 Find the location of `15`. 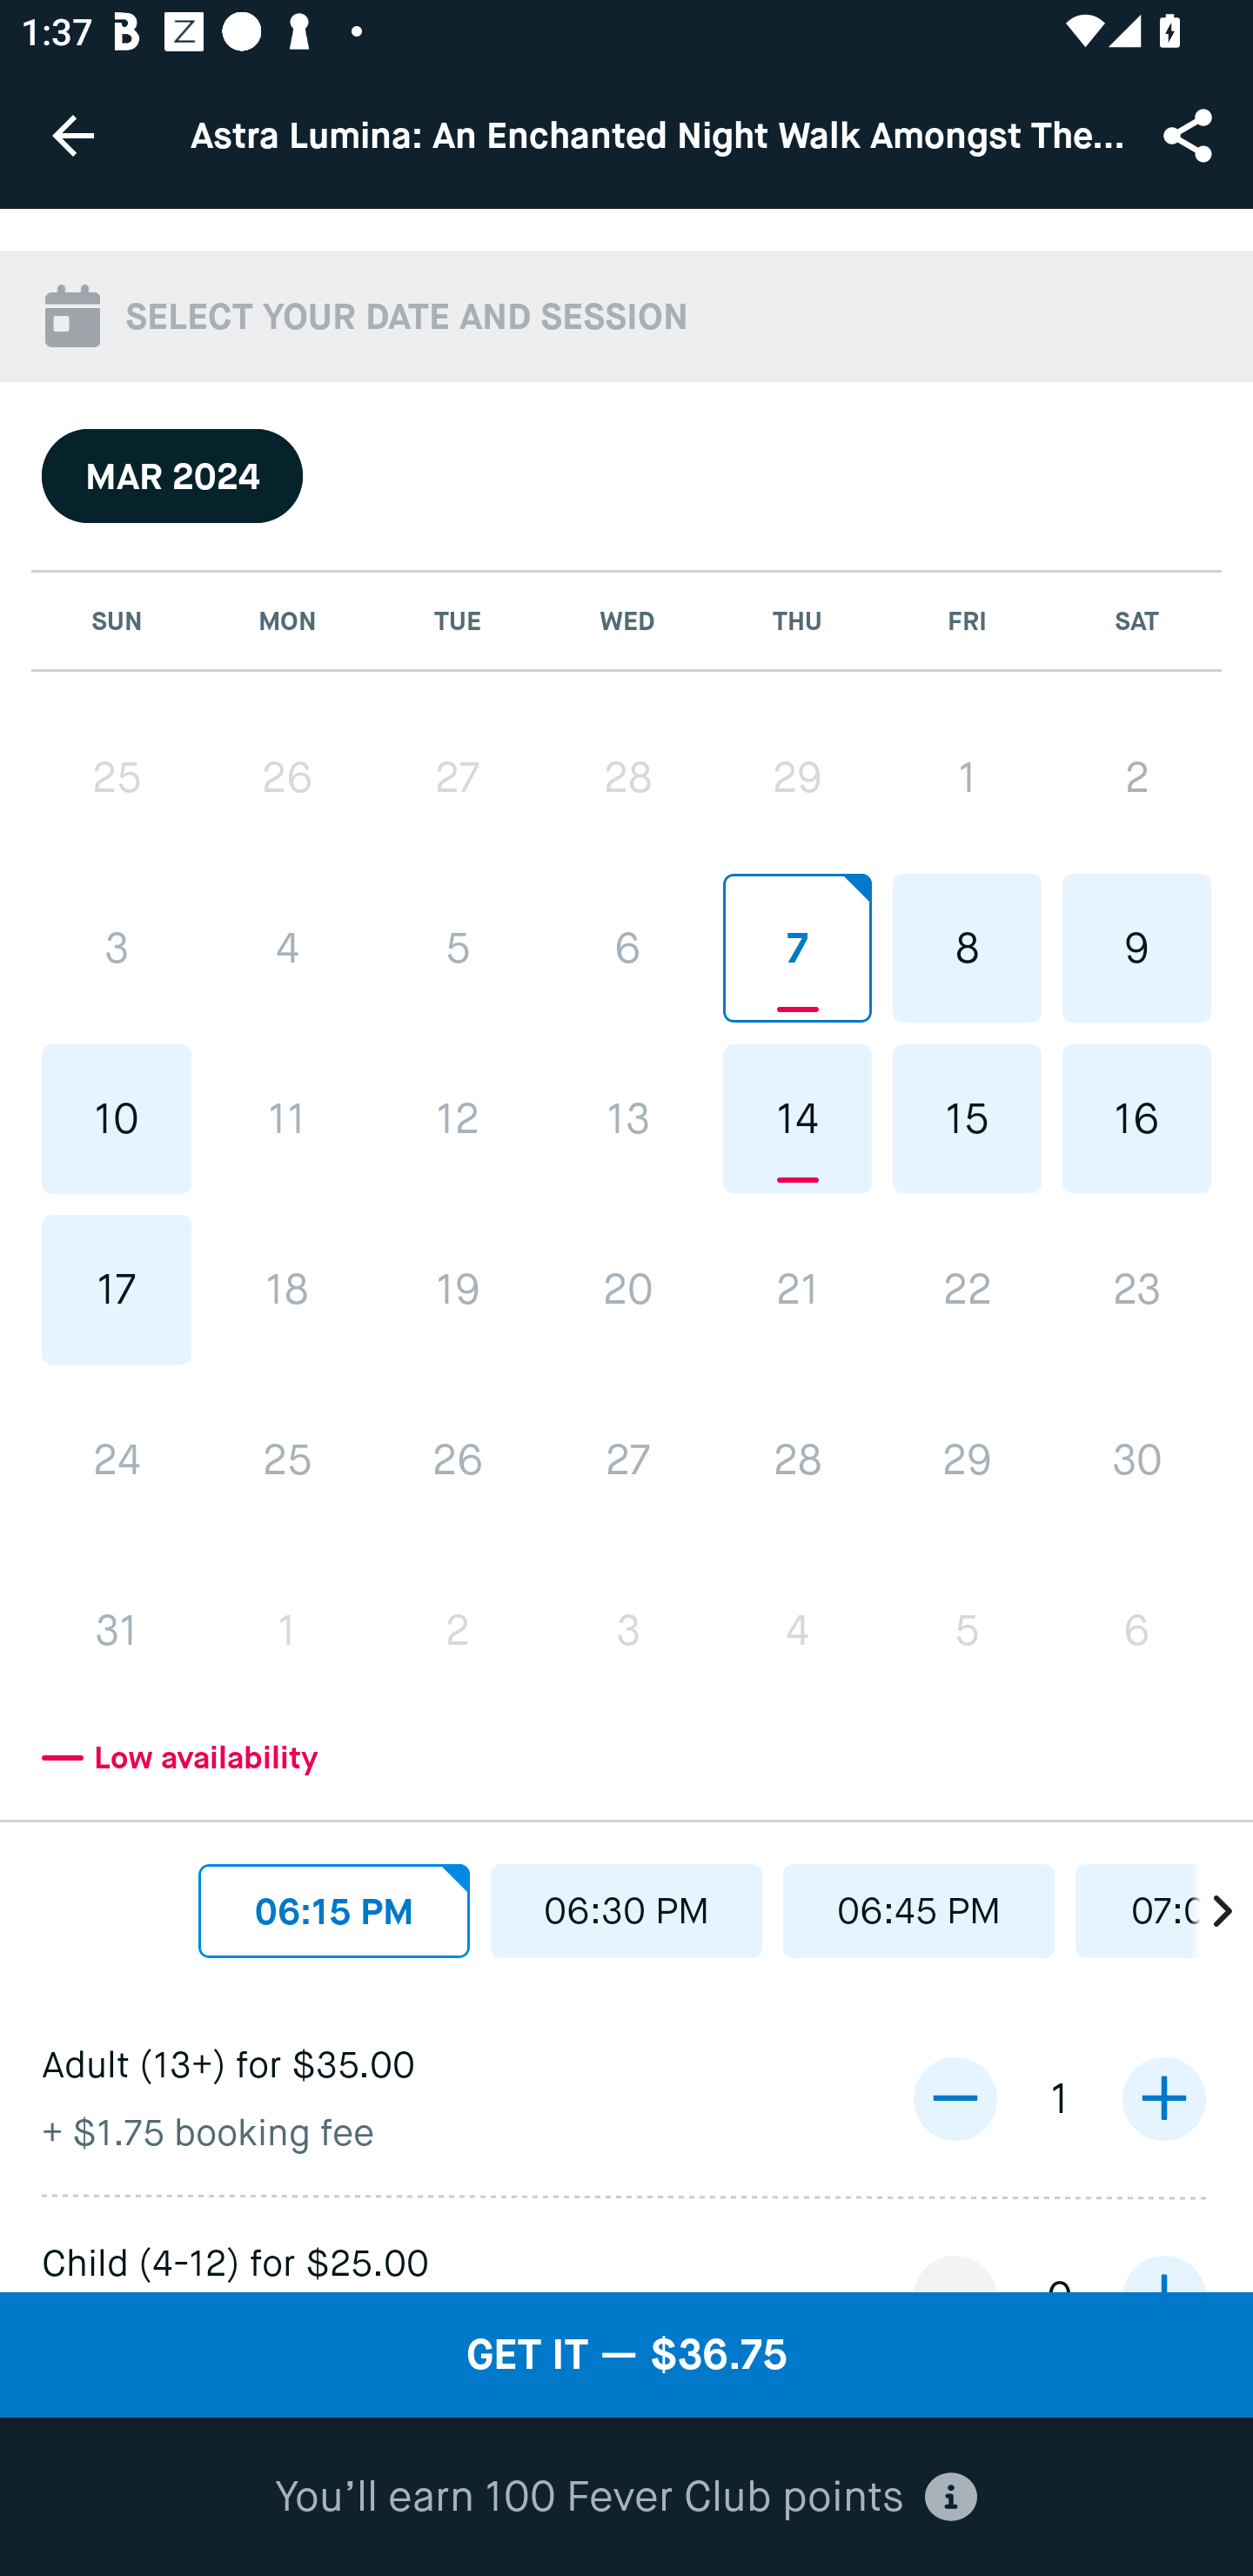

15 is located at coordinates (966, 1117).